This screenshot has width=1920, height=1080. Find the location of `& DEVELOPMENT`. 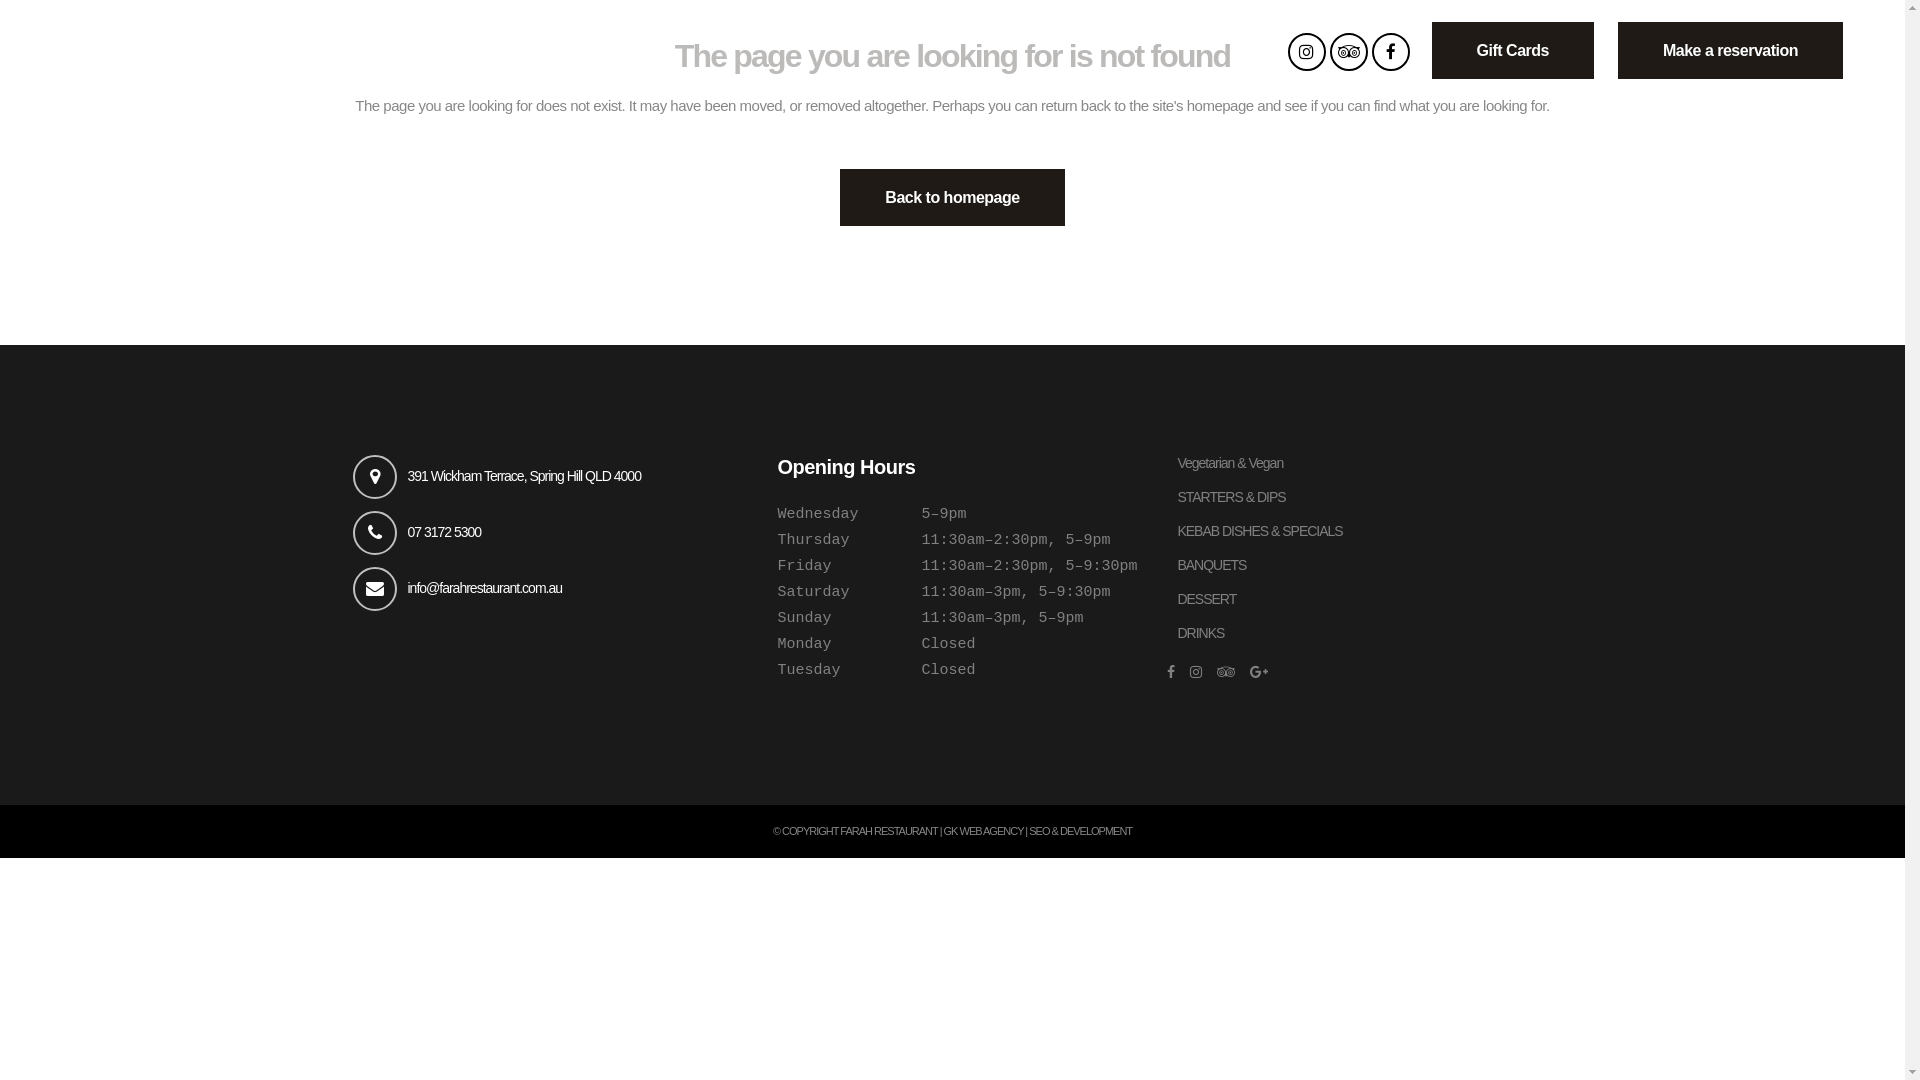

& DEVELOPMENT is located at coordinates (1092, 831).